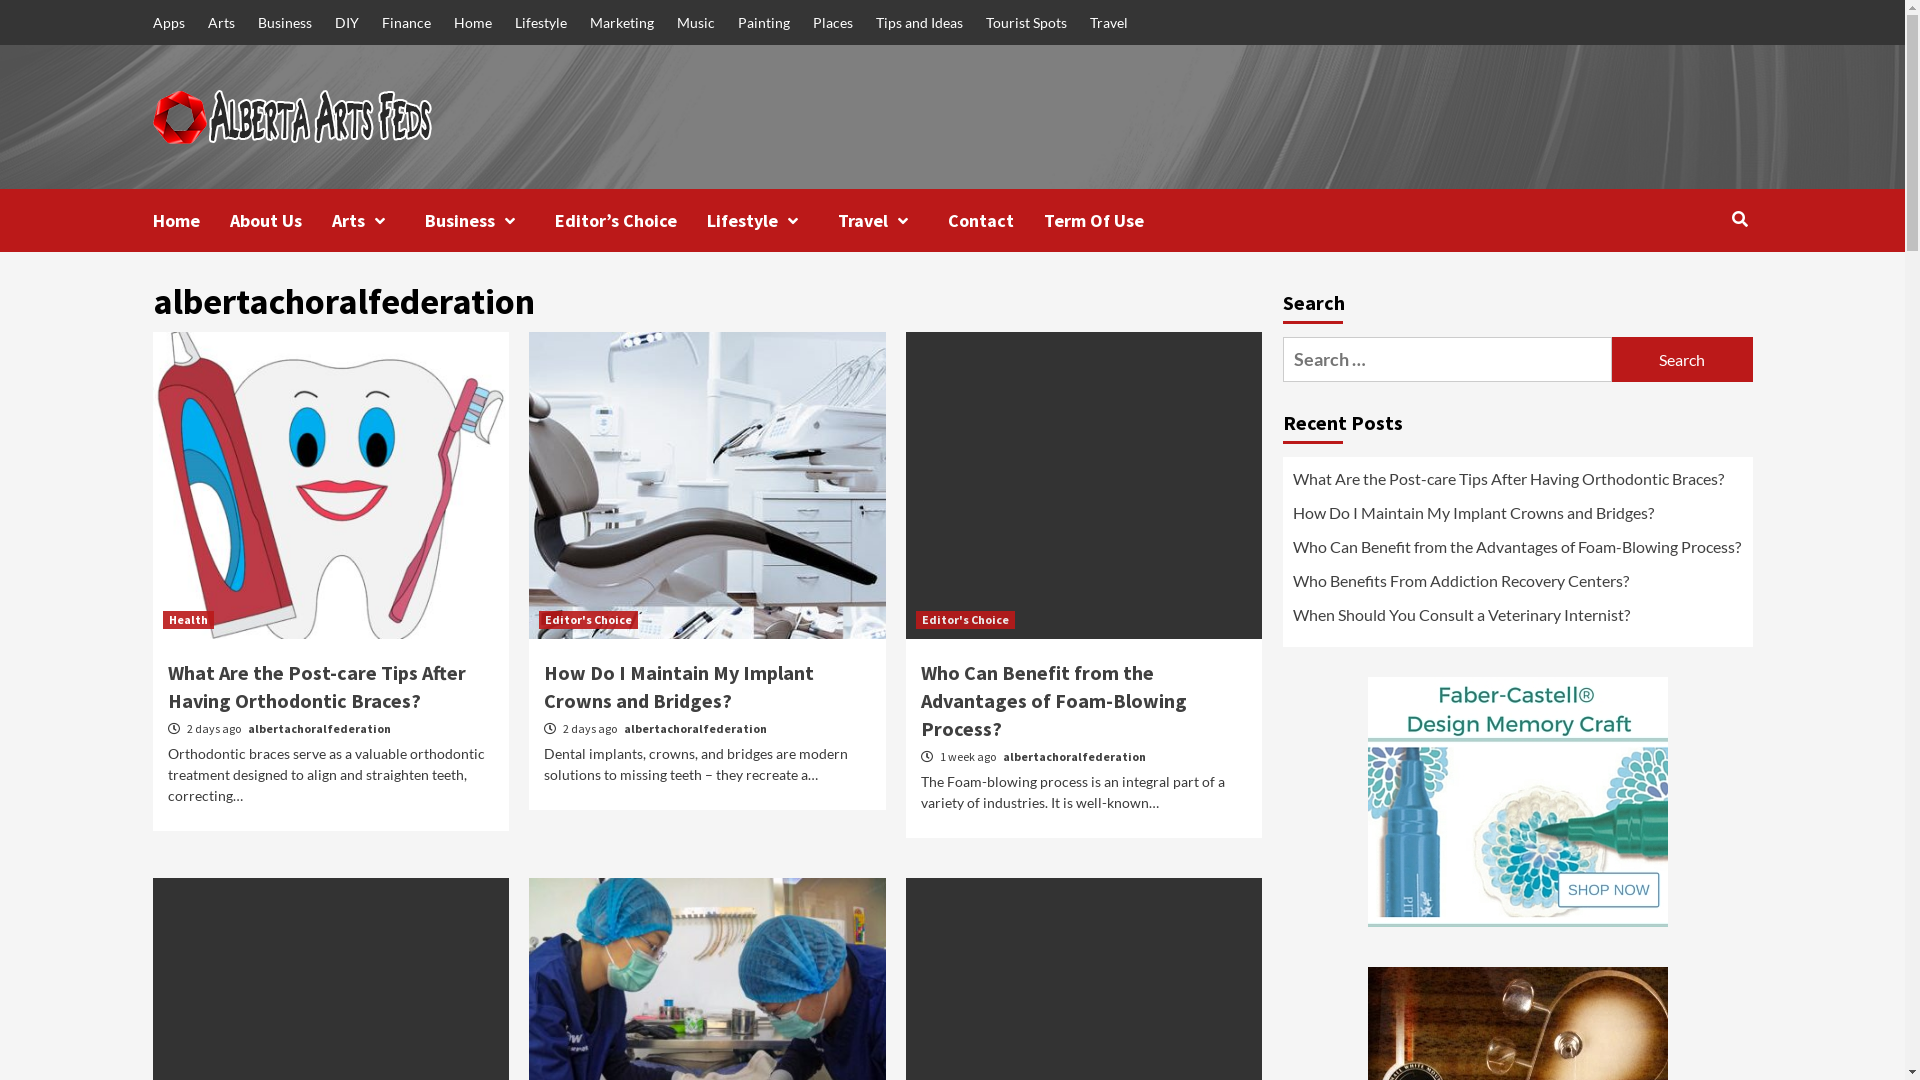 The width and height of the screenshot is (1920, 1080). I want to click on Marketing, so click(622, 22).